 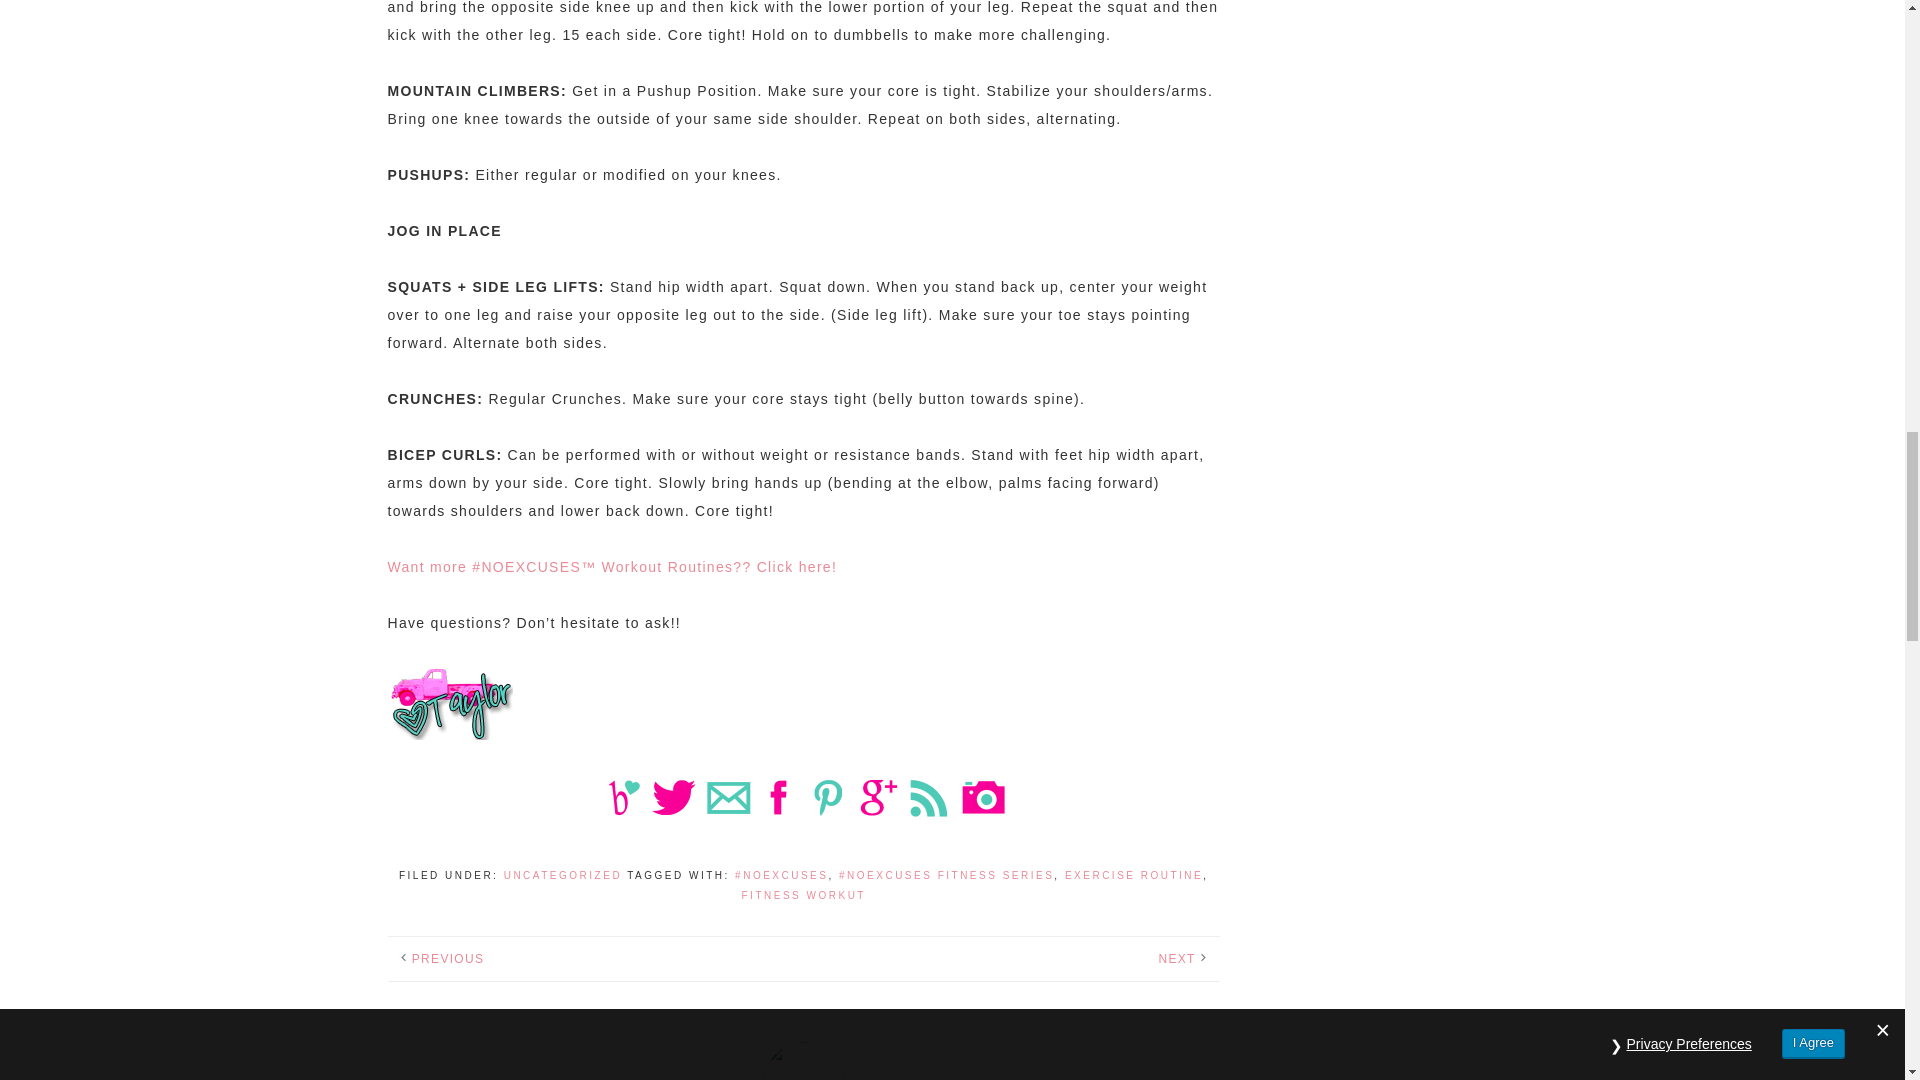 I want to click on UNCATEGORIZED, so click(x=562, y=876).